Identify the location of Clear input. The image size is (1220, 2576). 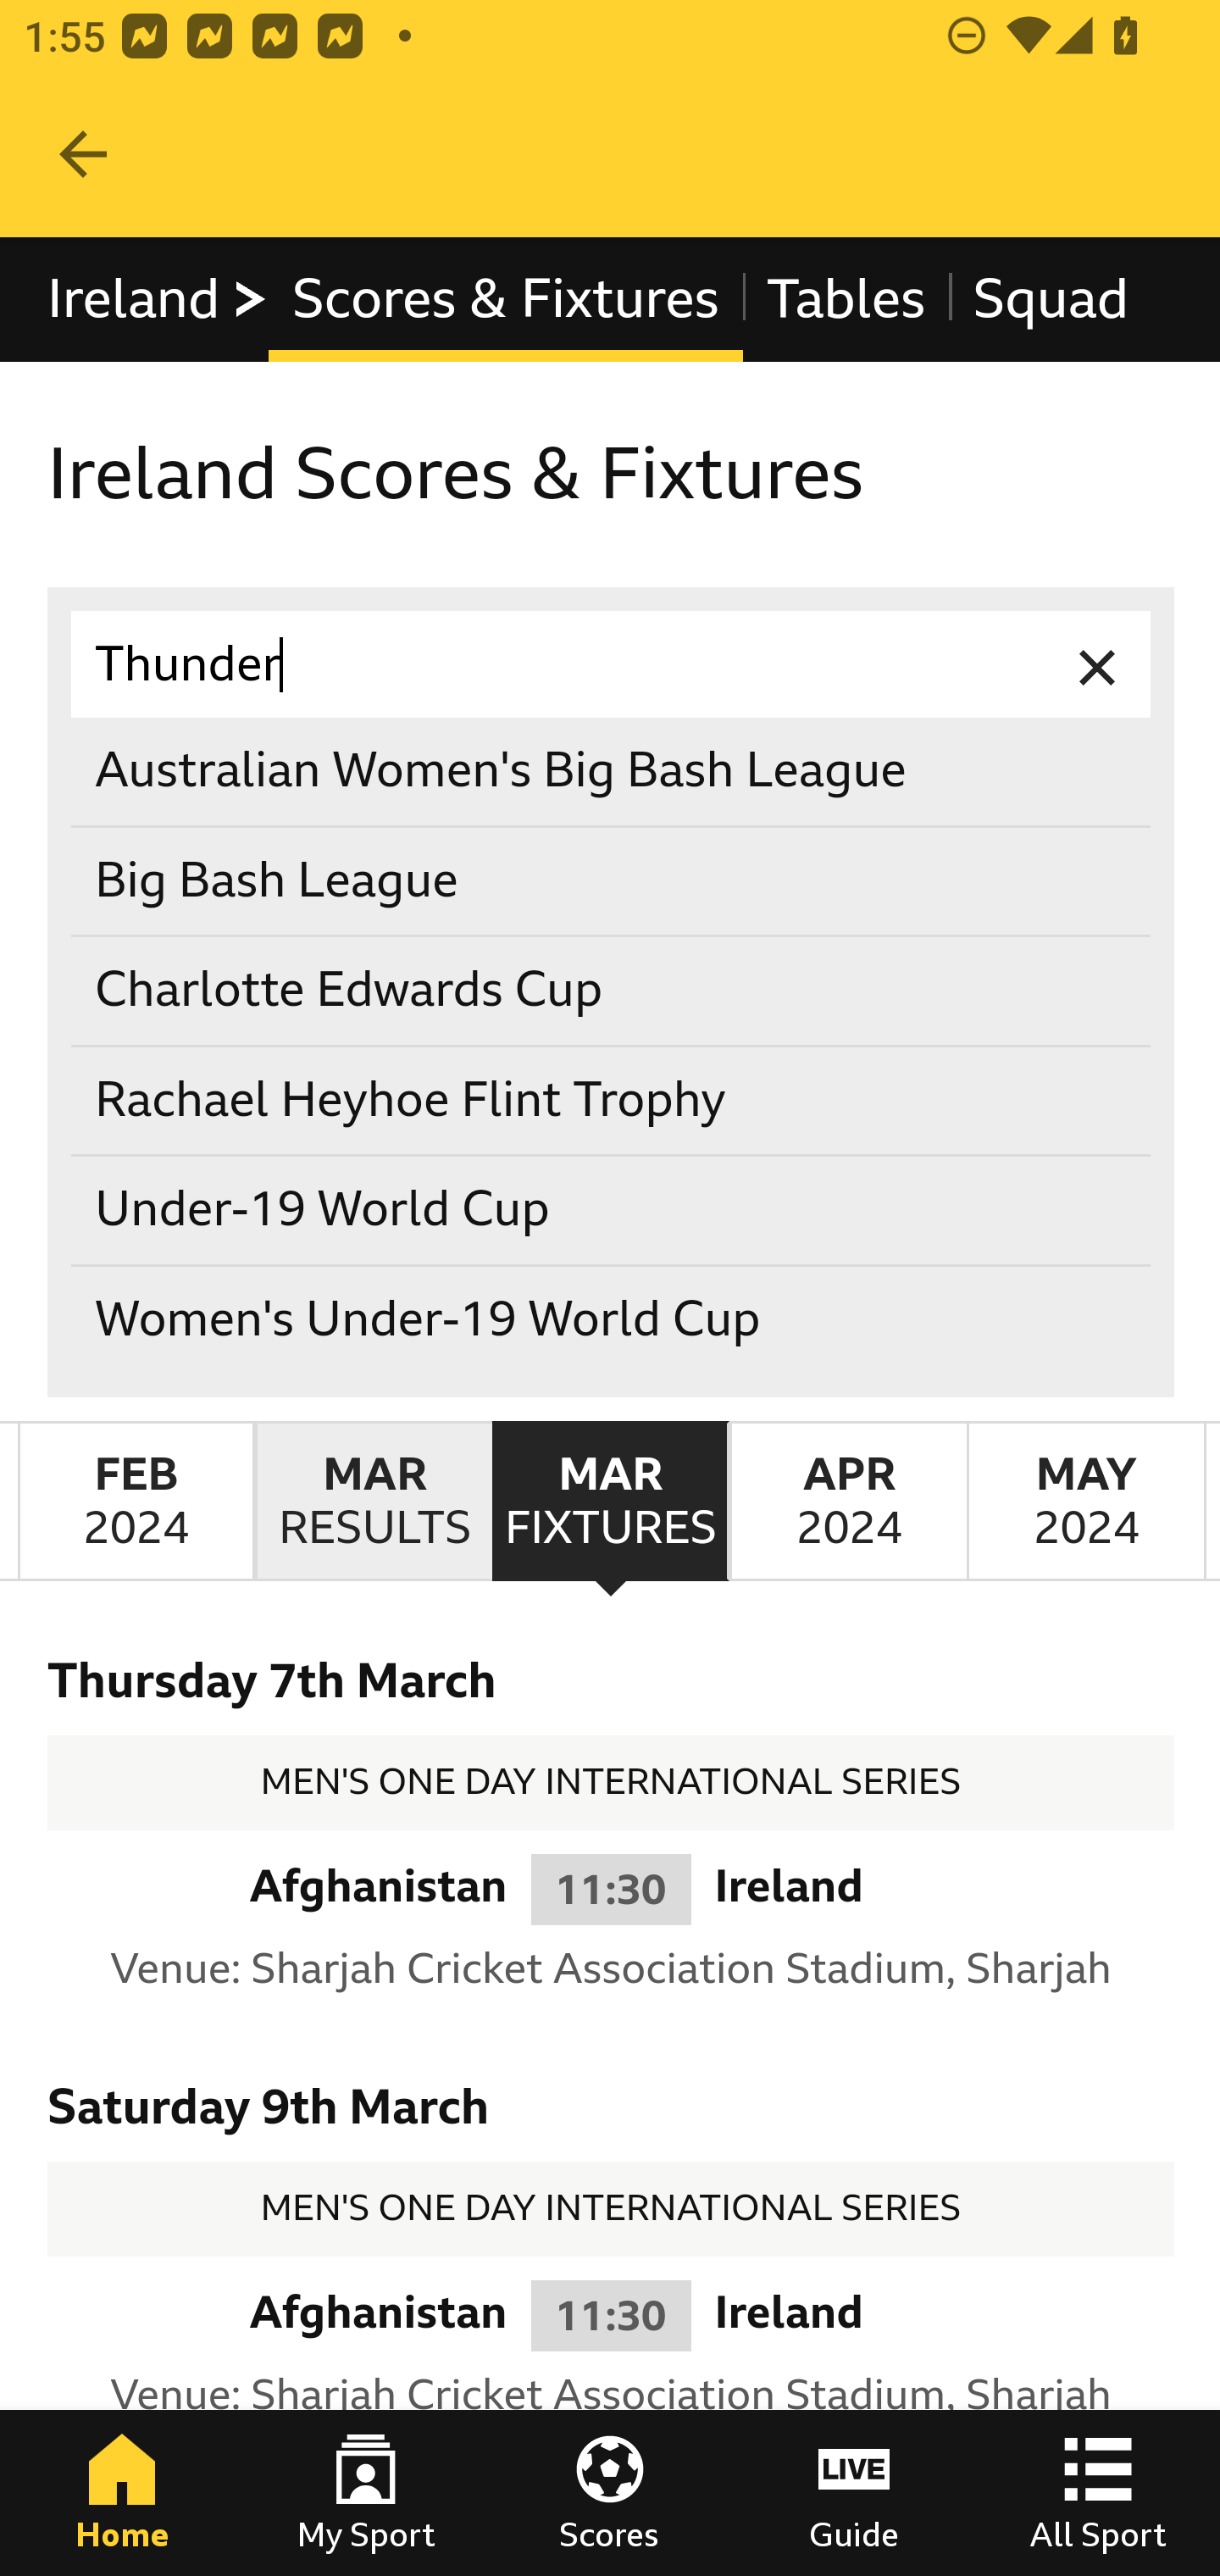
(1098, 664).